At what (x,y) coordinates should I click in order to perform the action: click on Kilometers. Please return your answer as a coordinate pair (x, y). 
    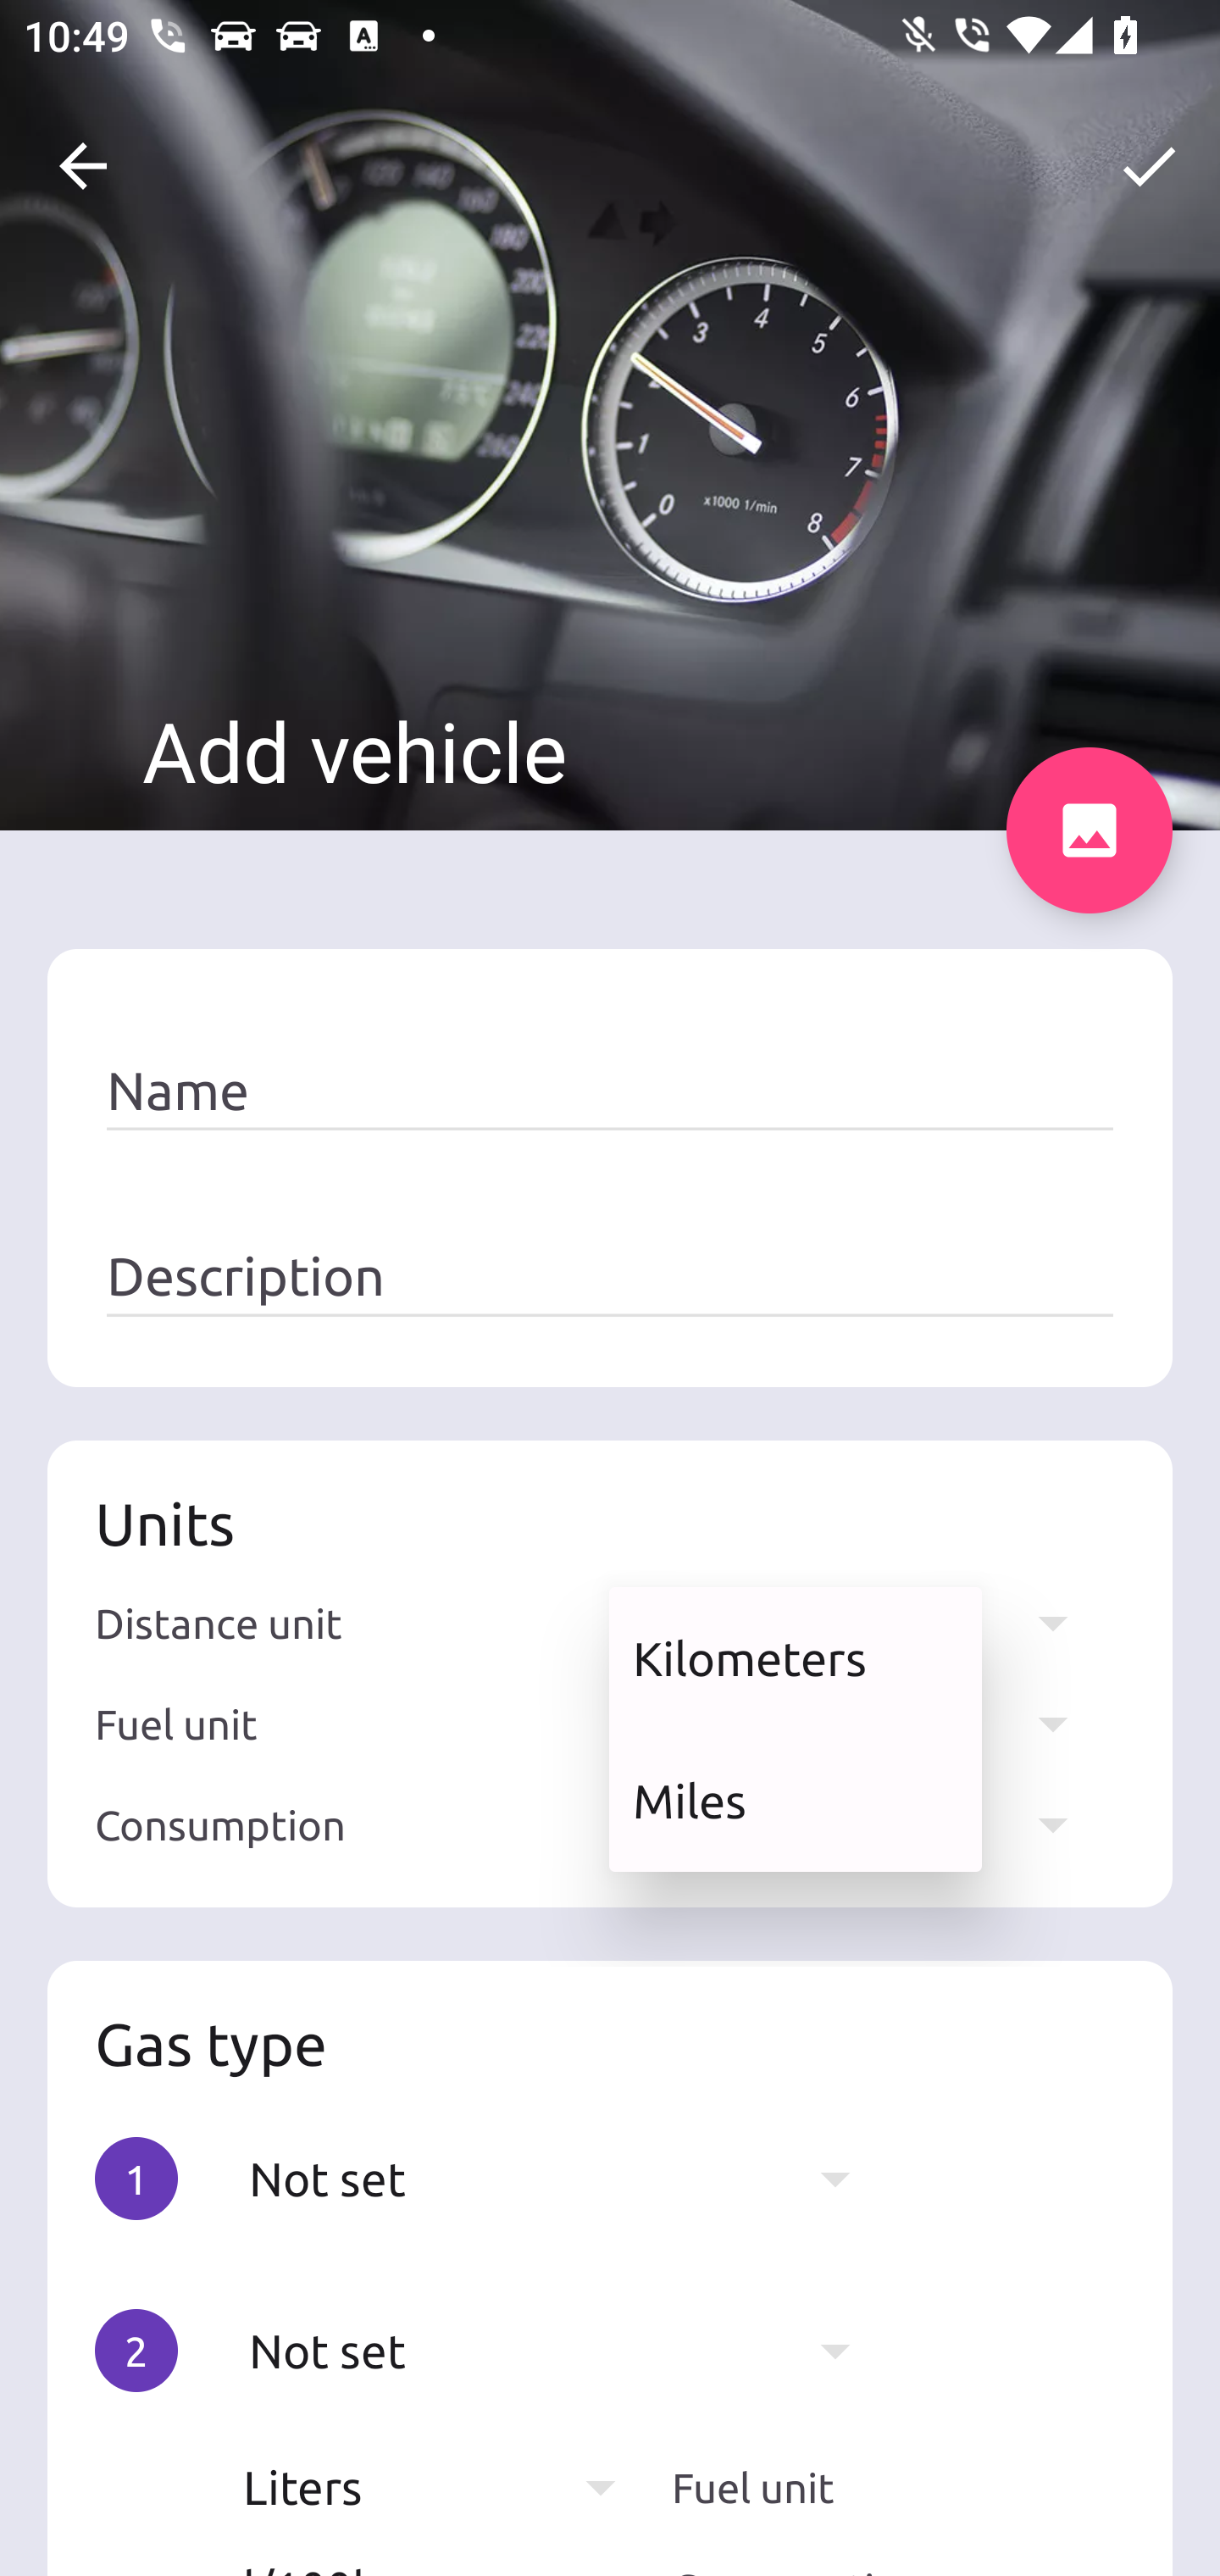
    Looking at the image, I should click on (795, 1657).